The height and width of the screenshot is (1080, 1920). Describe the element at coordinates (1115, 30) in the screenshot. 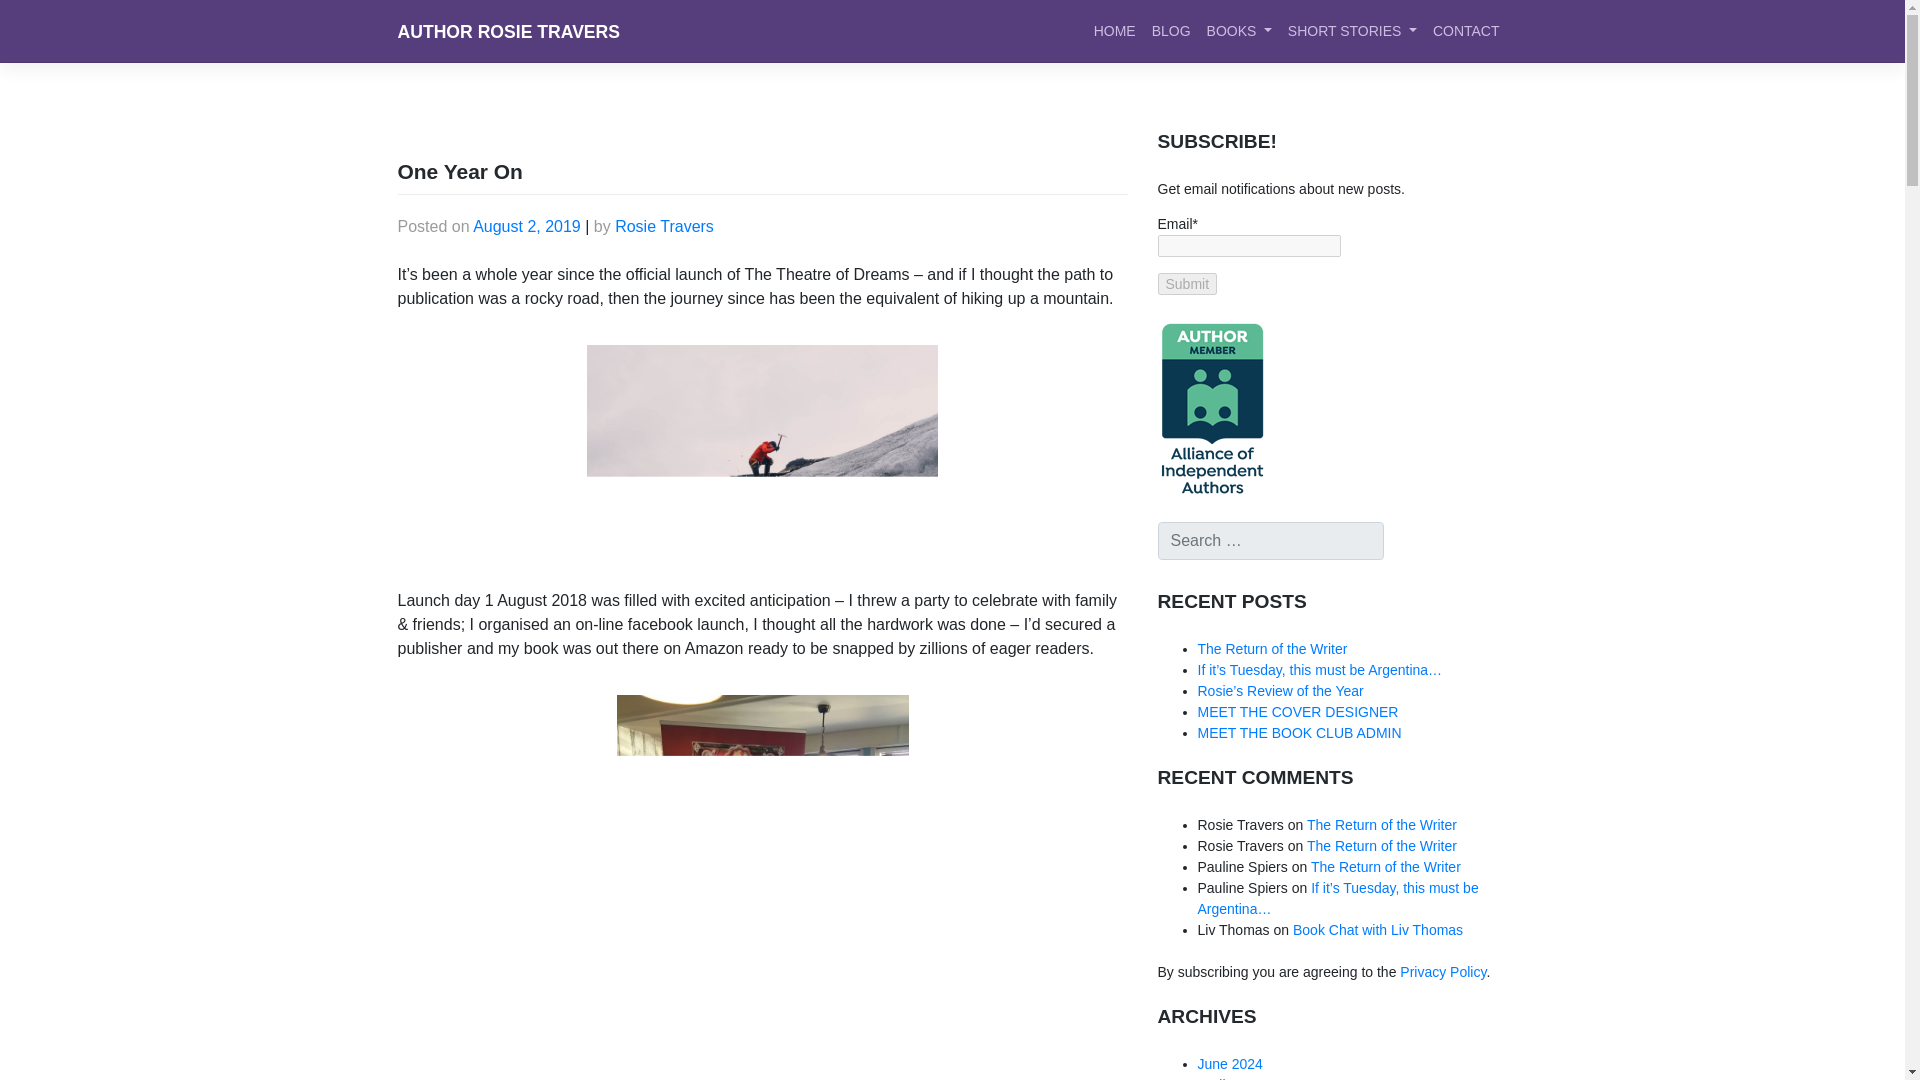

I see `Home` at that location.